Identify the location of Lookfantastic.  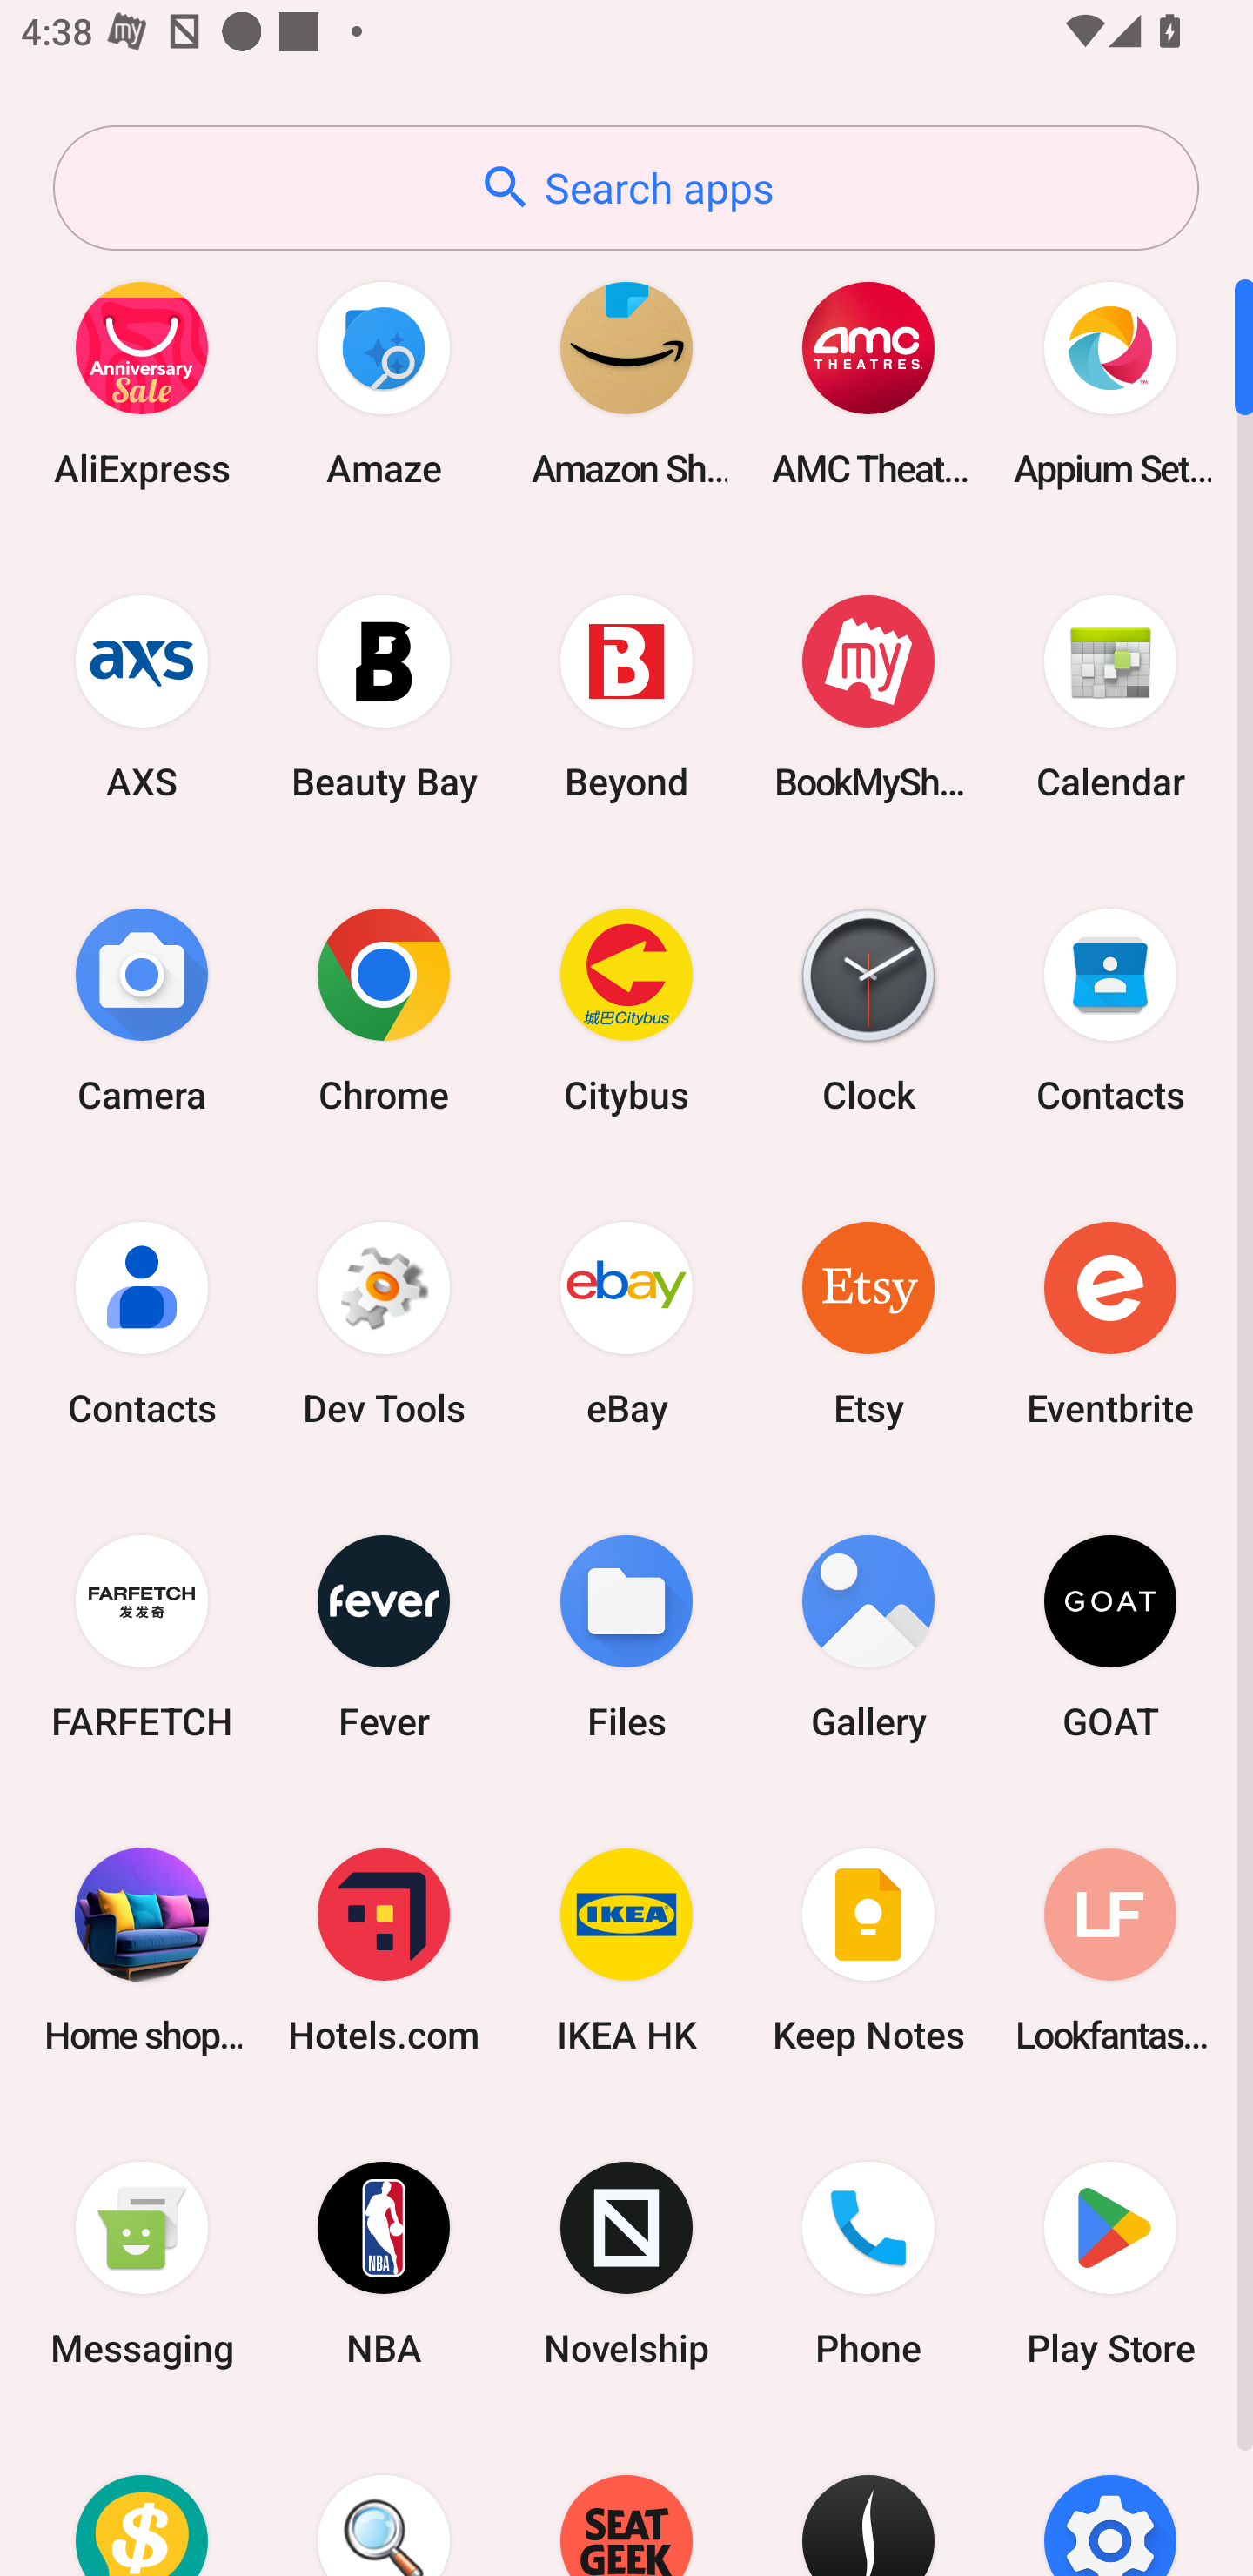
(1110, 1949).